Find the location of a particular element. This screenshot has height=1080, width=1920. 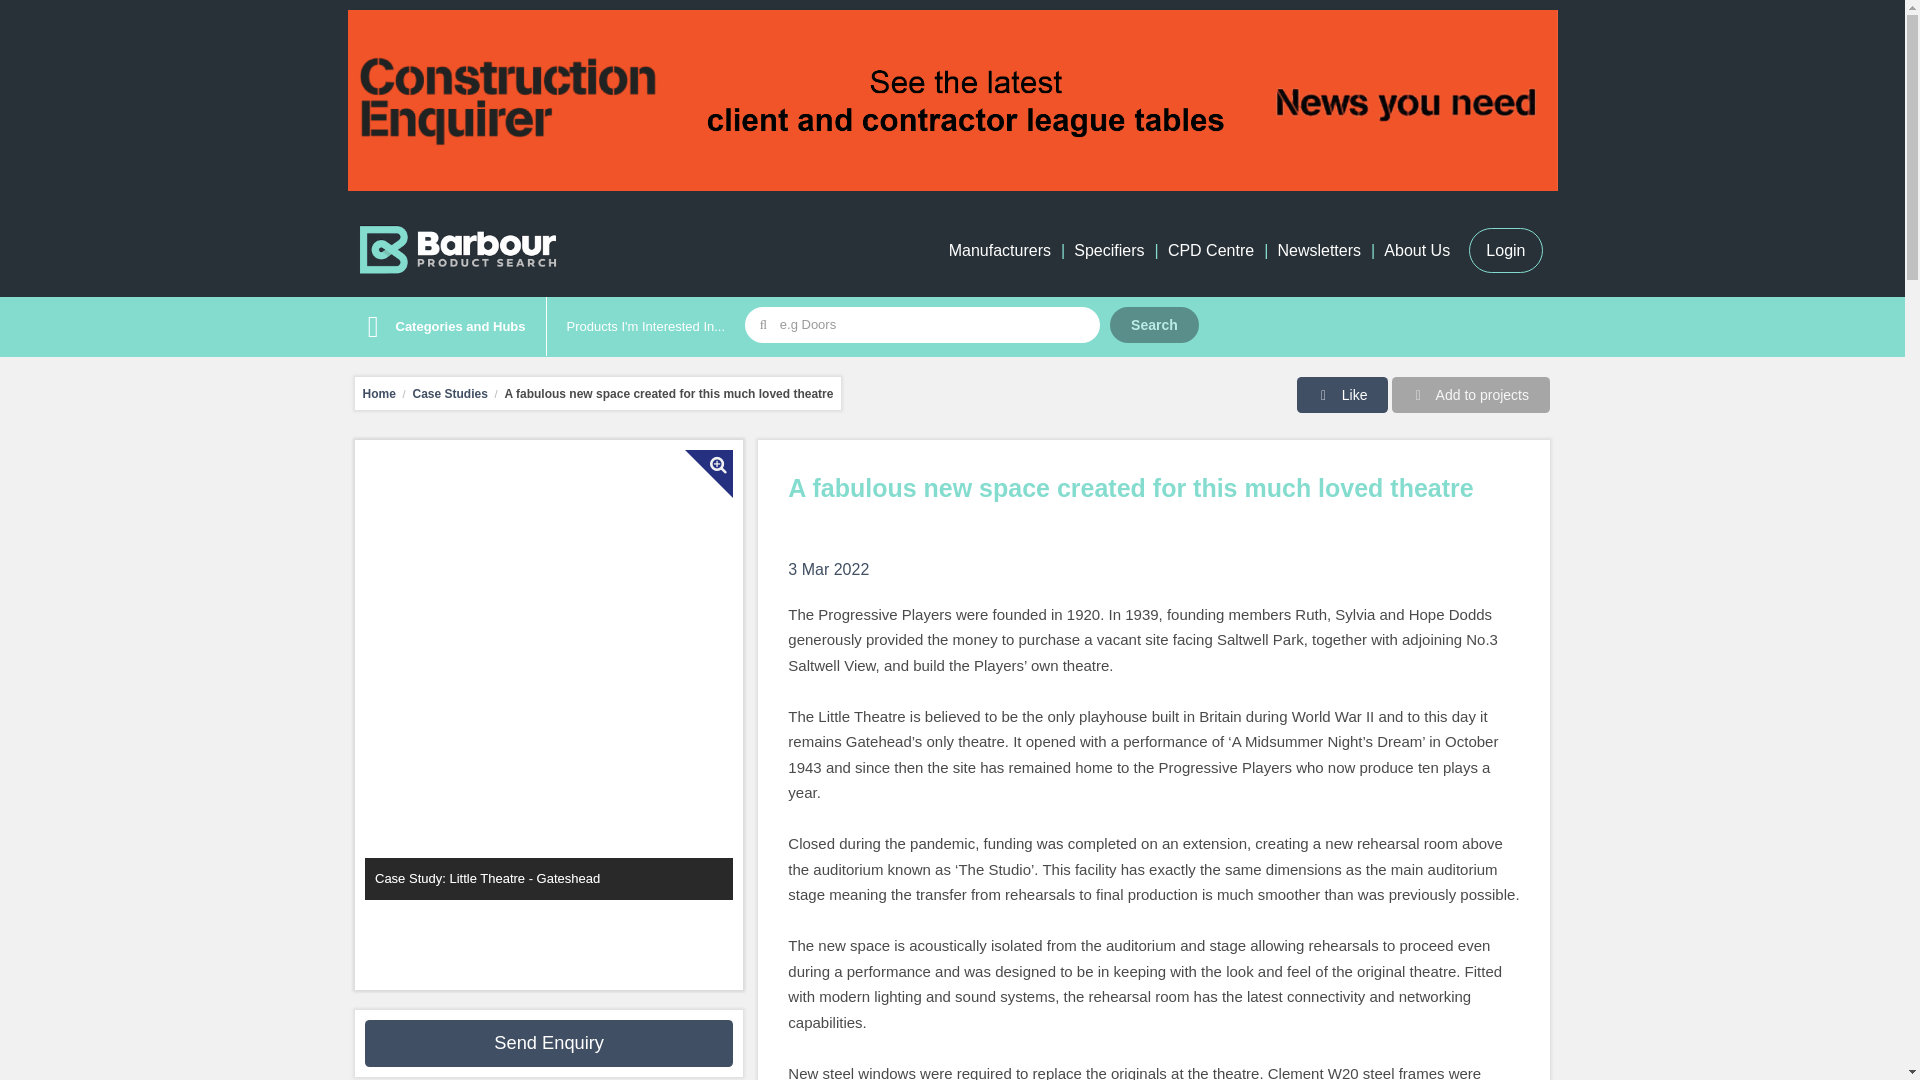

About Us is located at coordinates (1416, 250).